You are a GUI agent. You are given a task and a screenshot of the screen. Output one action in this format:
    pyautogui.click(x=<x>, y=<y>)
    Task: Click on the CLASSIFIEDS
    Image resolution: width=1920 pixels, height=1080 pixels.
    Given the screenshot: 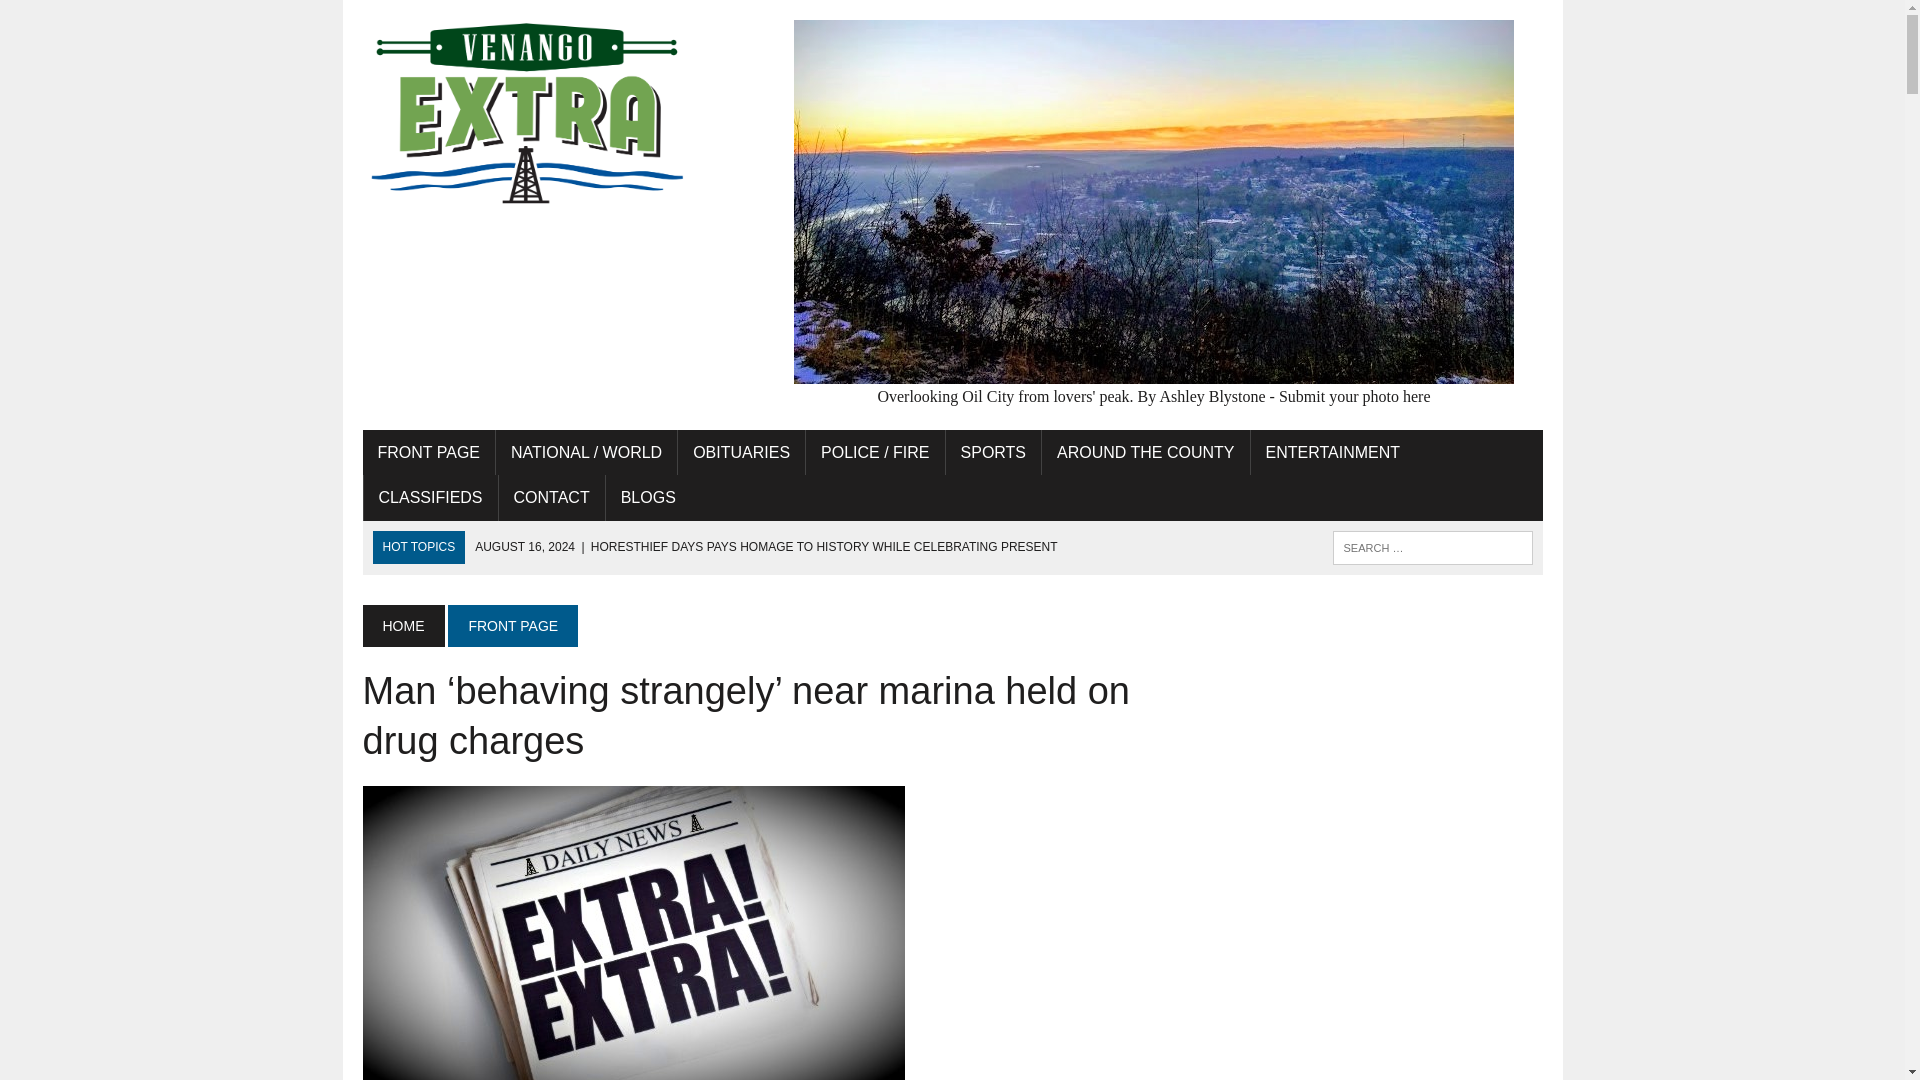 What is the action you would take?
    pyautogui.click(x=430, y=498)
    